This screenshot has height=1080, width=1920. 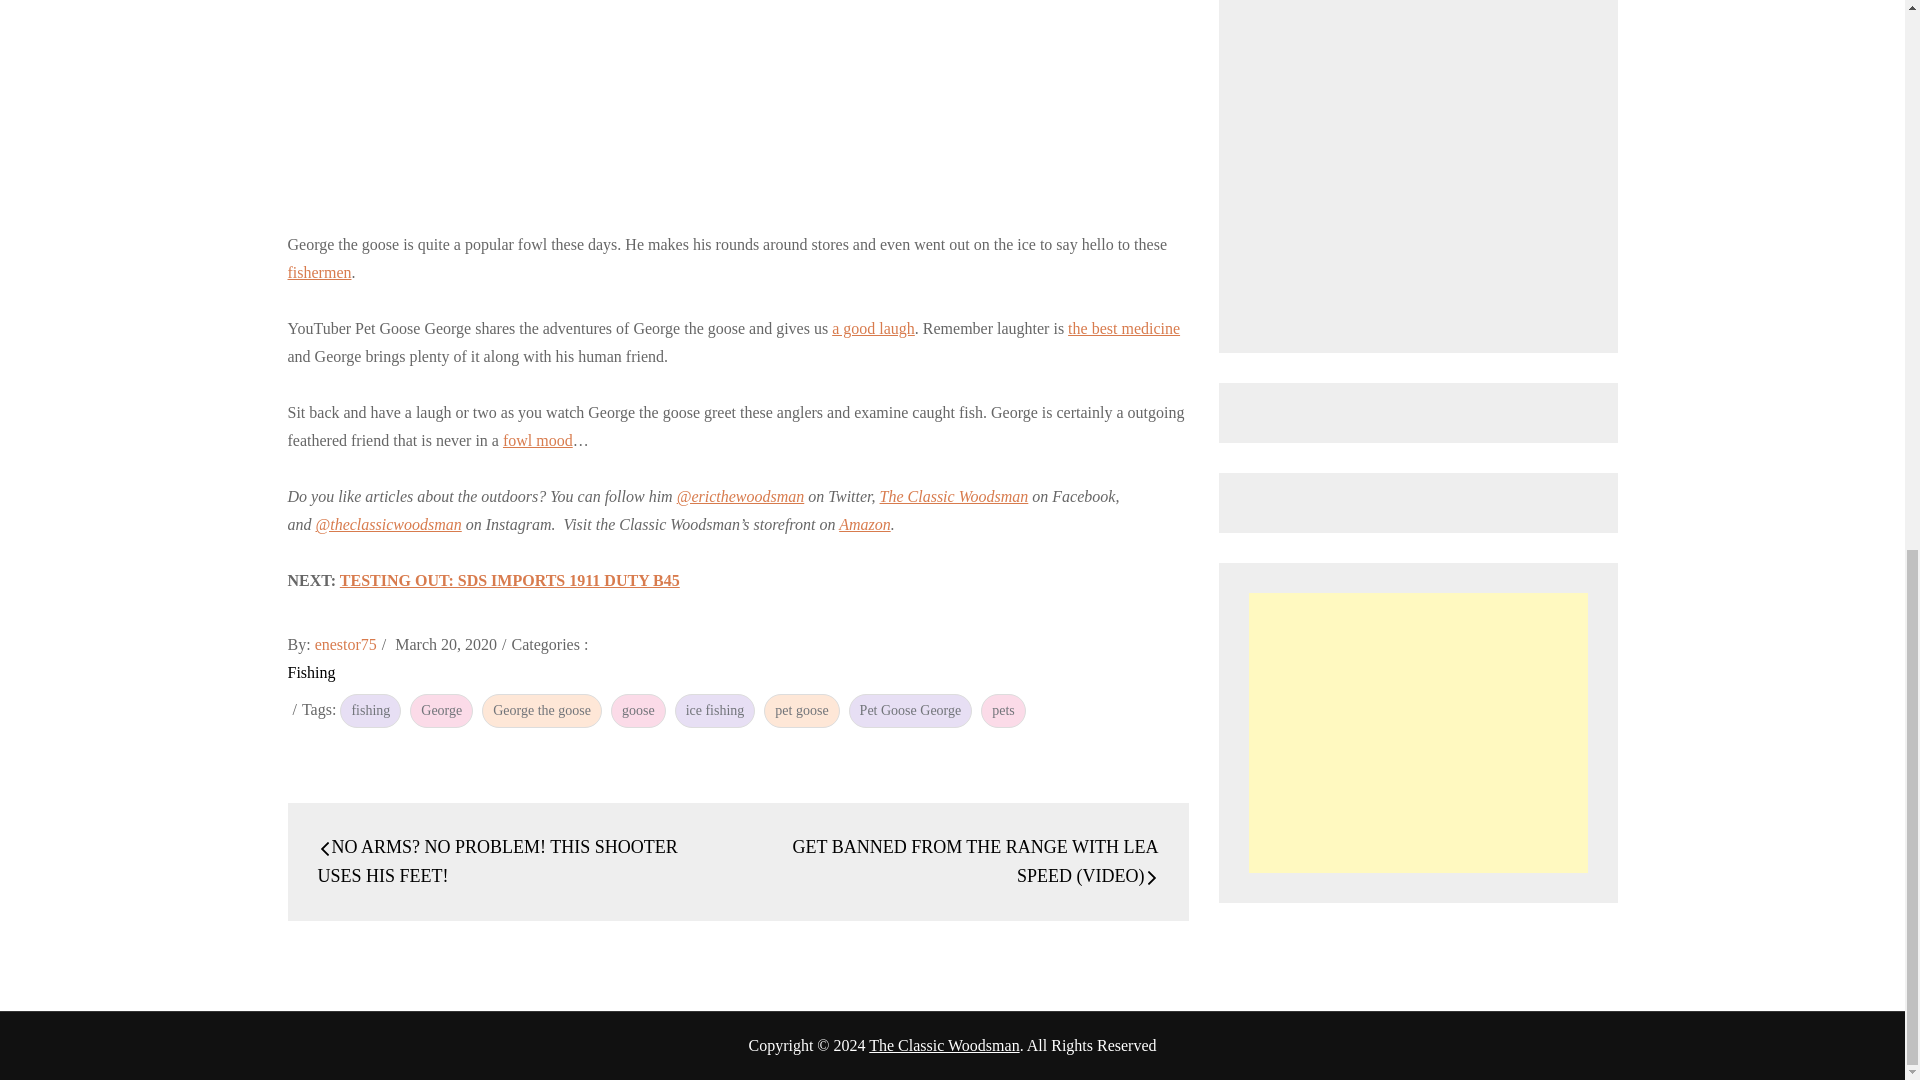 I want to click on fishing, so click(x=370, y=710).